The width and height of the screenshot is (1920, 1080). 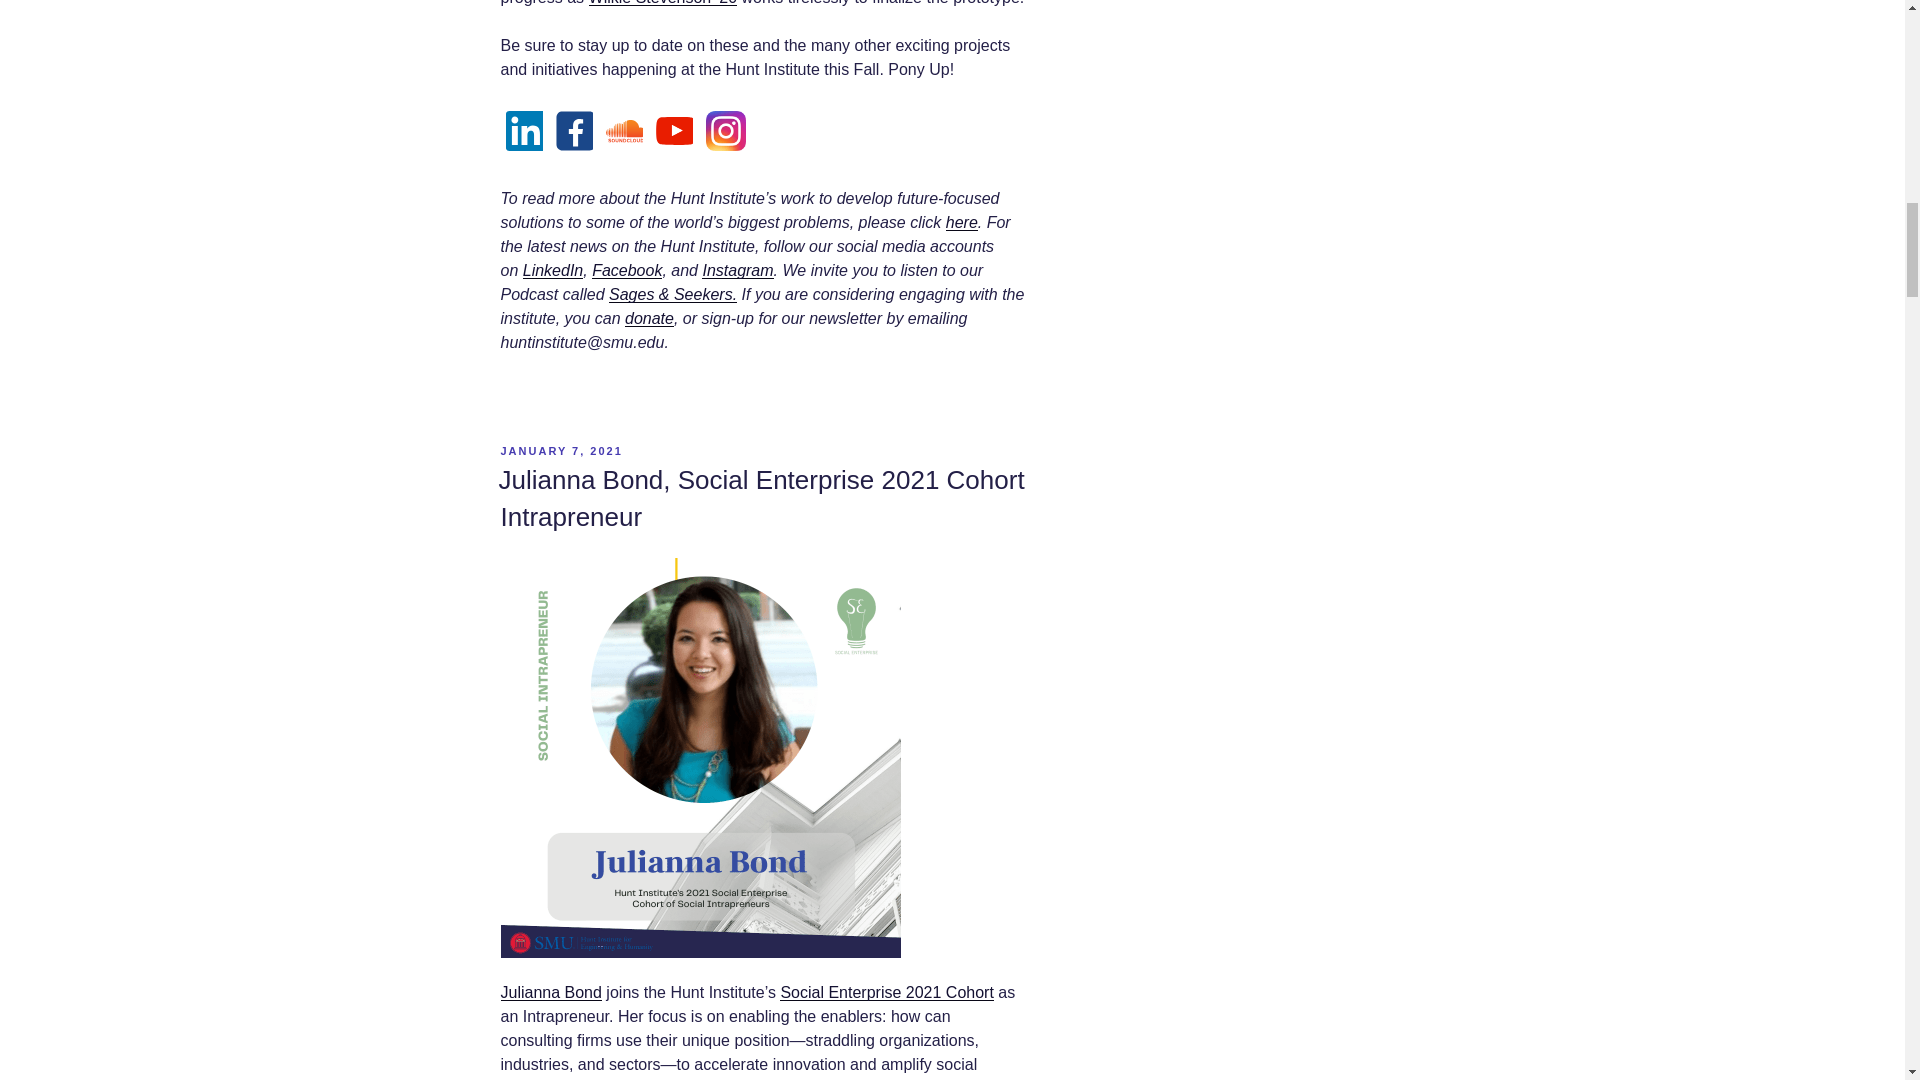 I want to click on LinkedIn, so click(x=552, y=270).